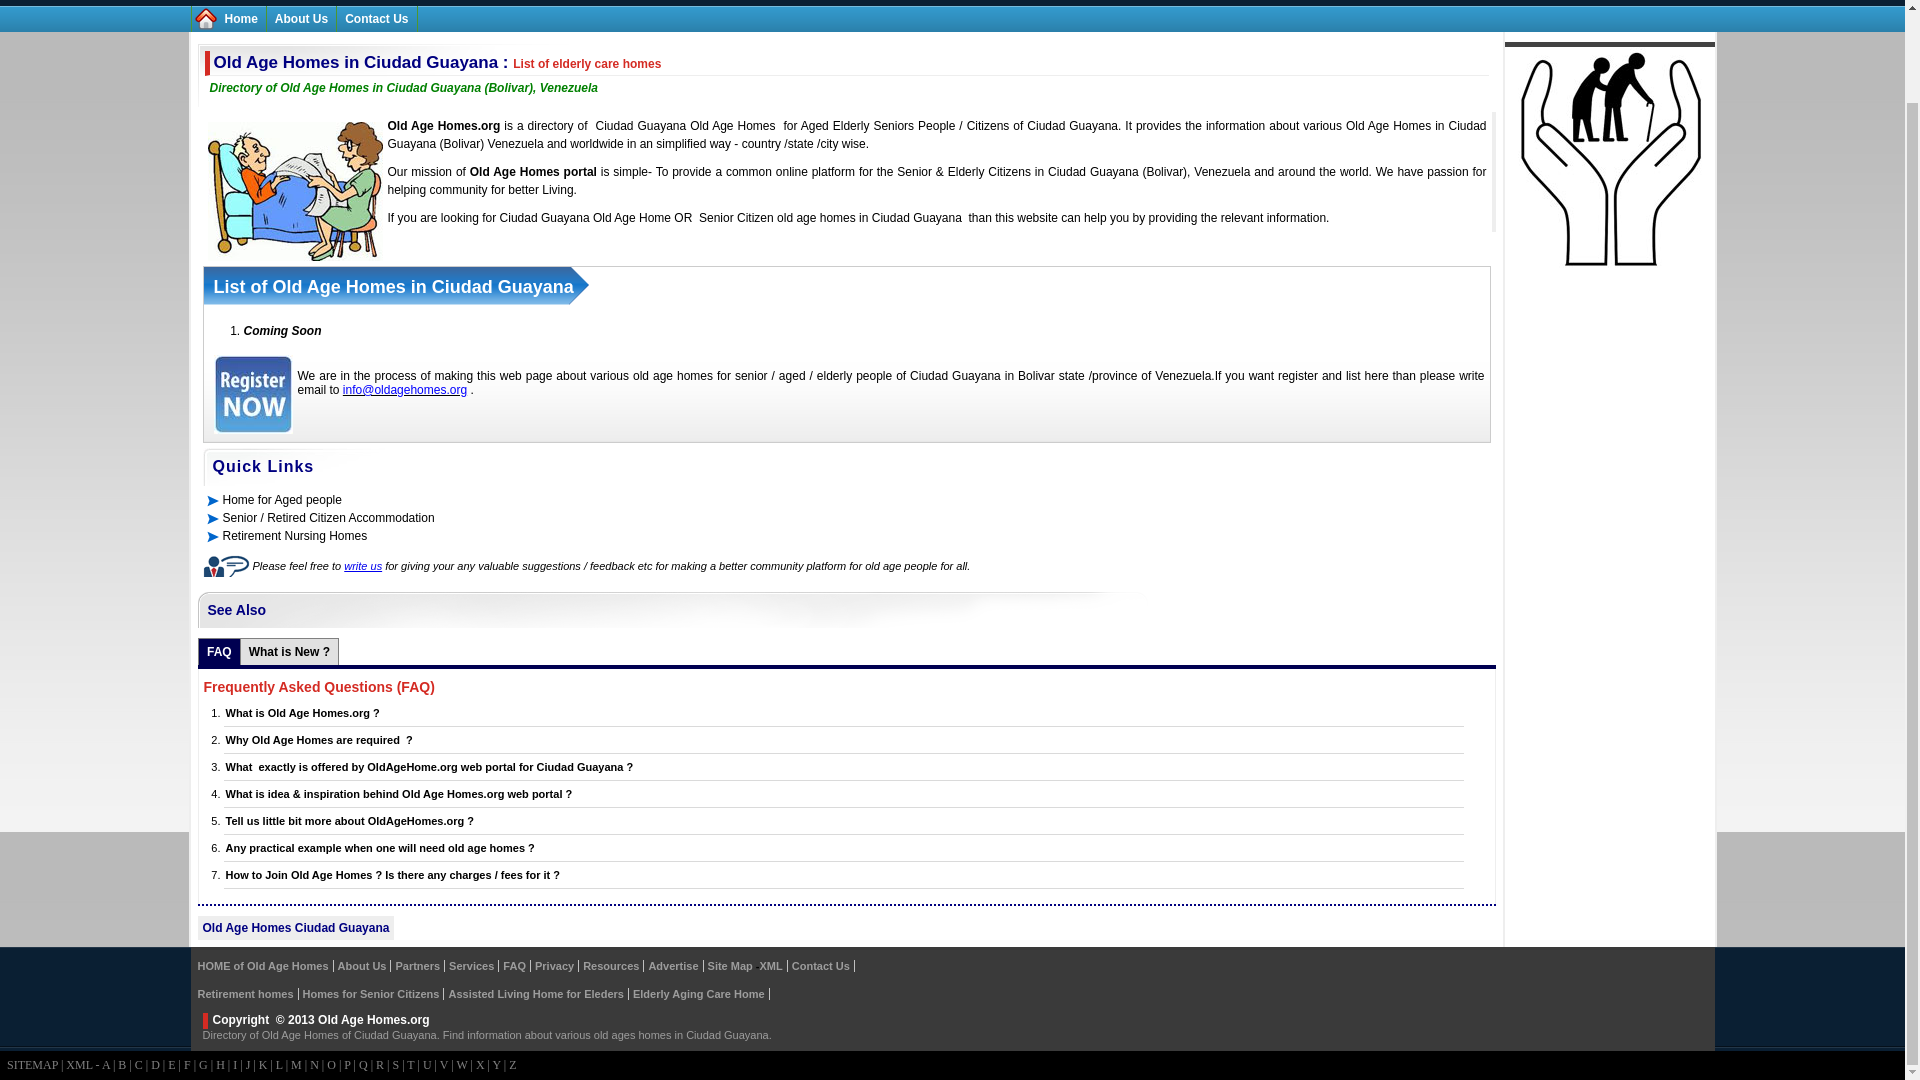  I want to click on Old Age Homes in Ciudad Guayana : List of elderly care homes, so click(438, 62).